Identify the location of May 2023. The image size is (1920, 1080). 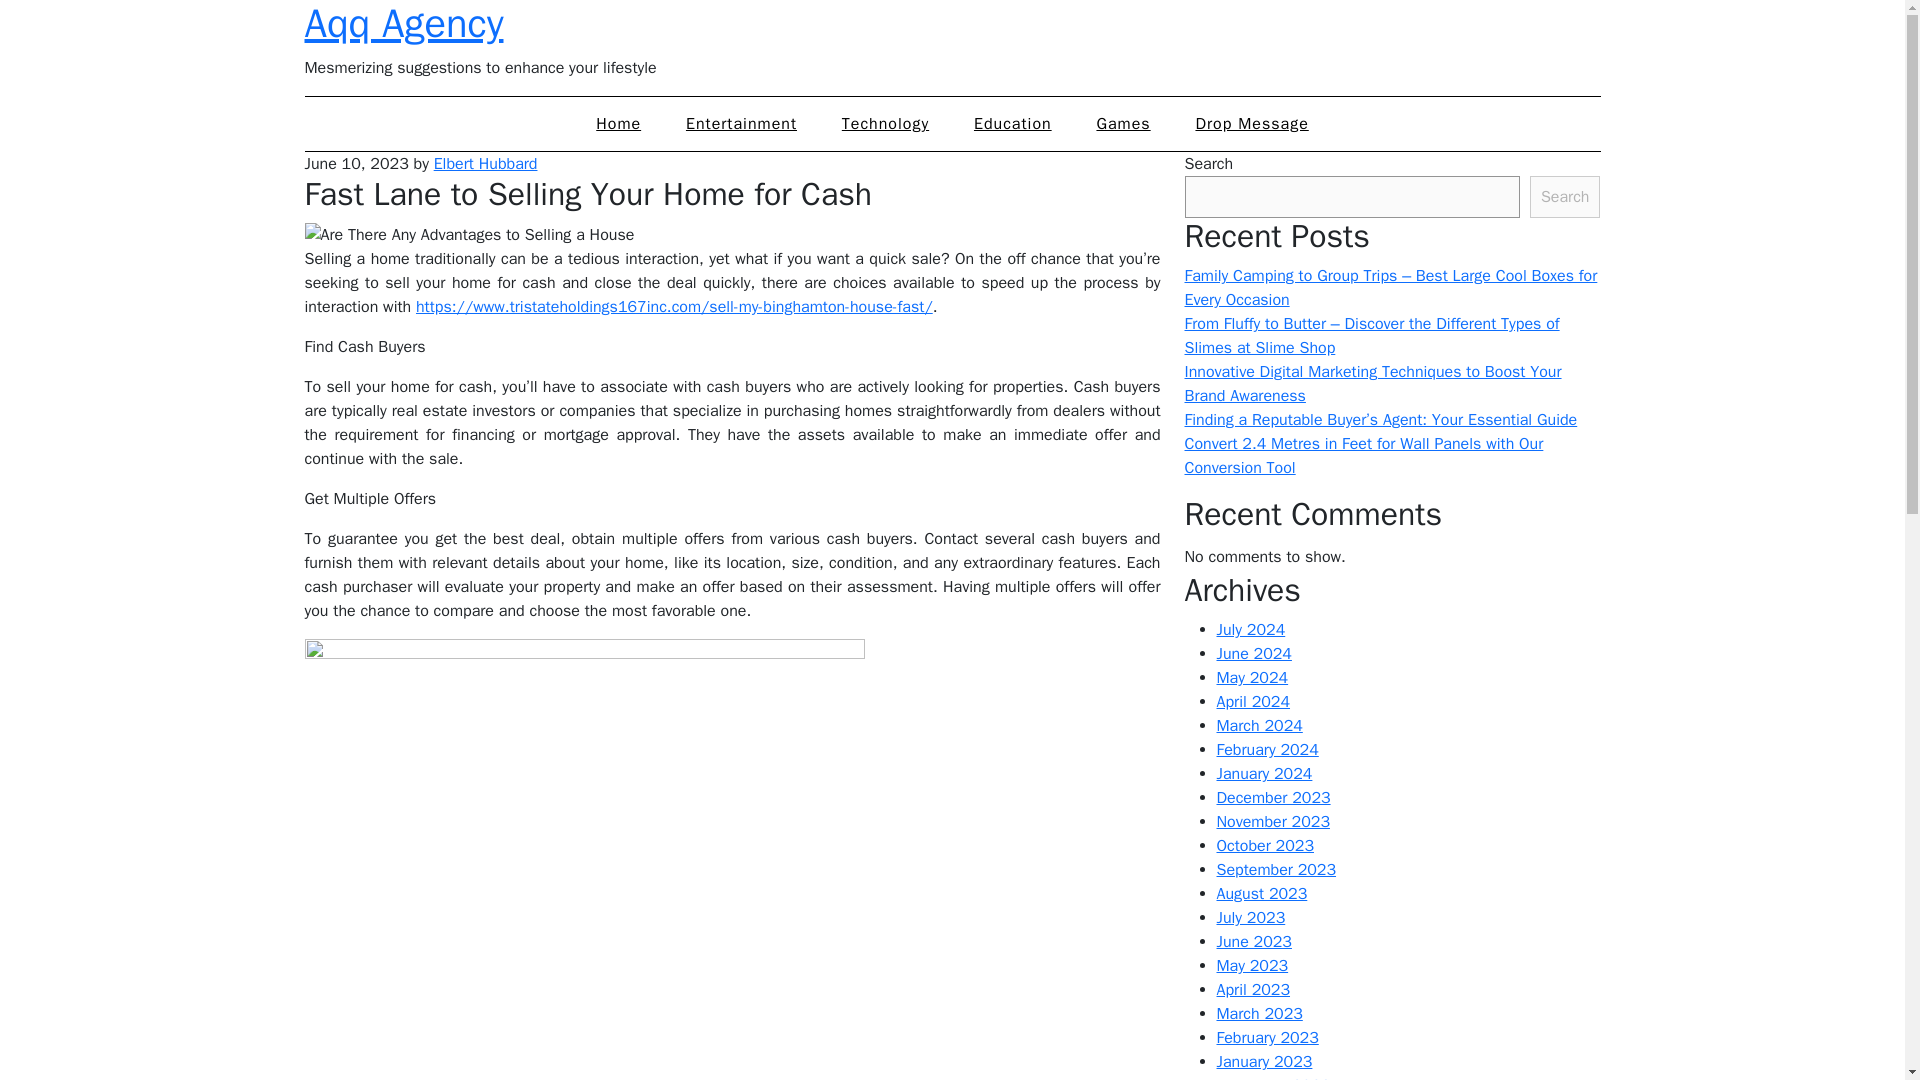
(1252, 966).